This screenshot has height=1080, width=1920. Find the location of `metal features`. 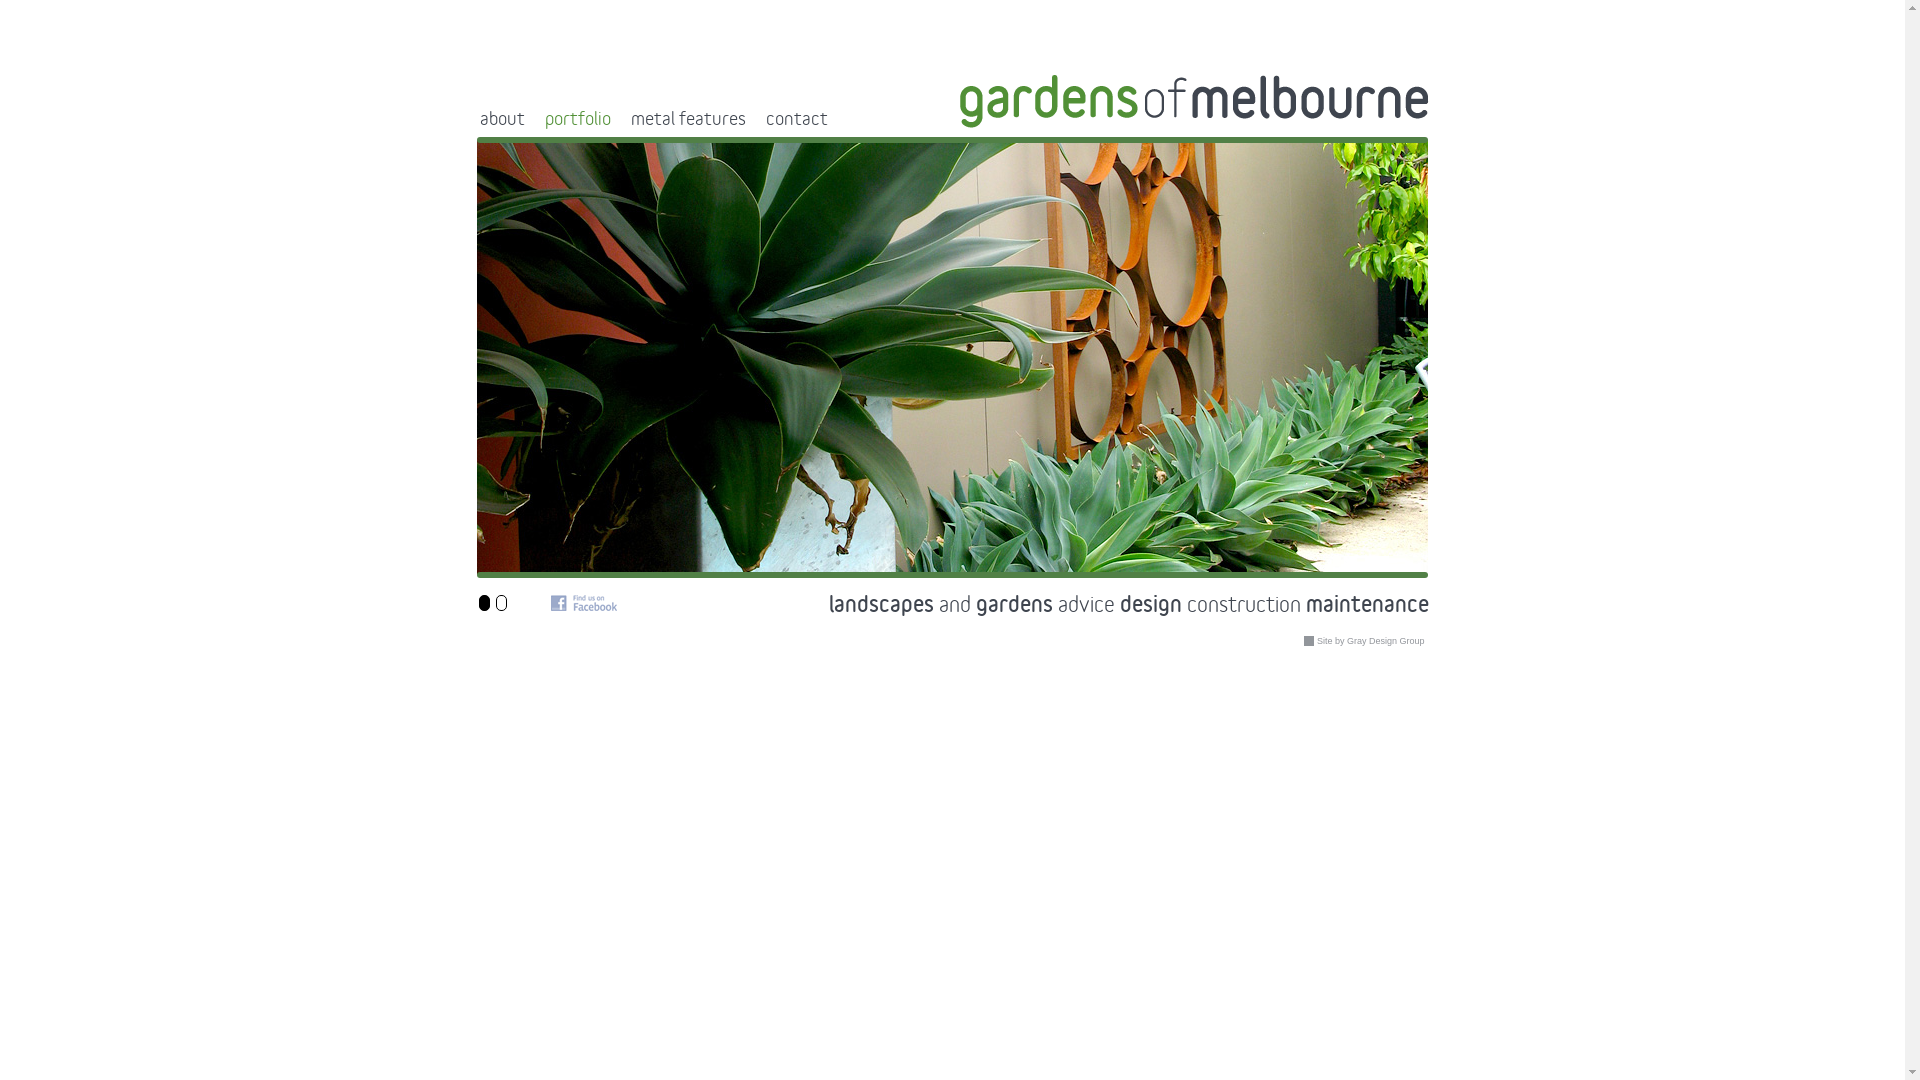

metal features is located at coordinates (694, 106).